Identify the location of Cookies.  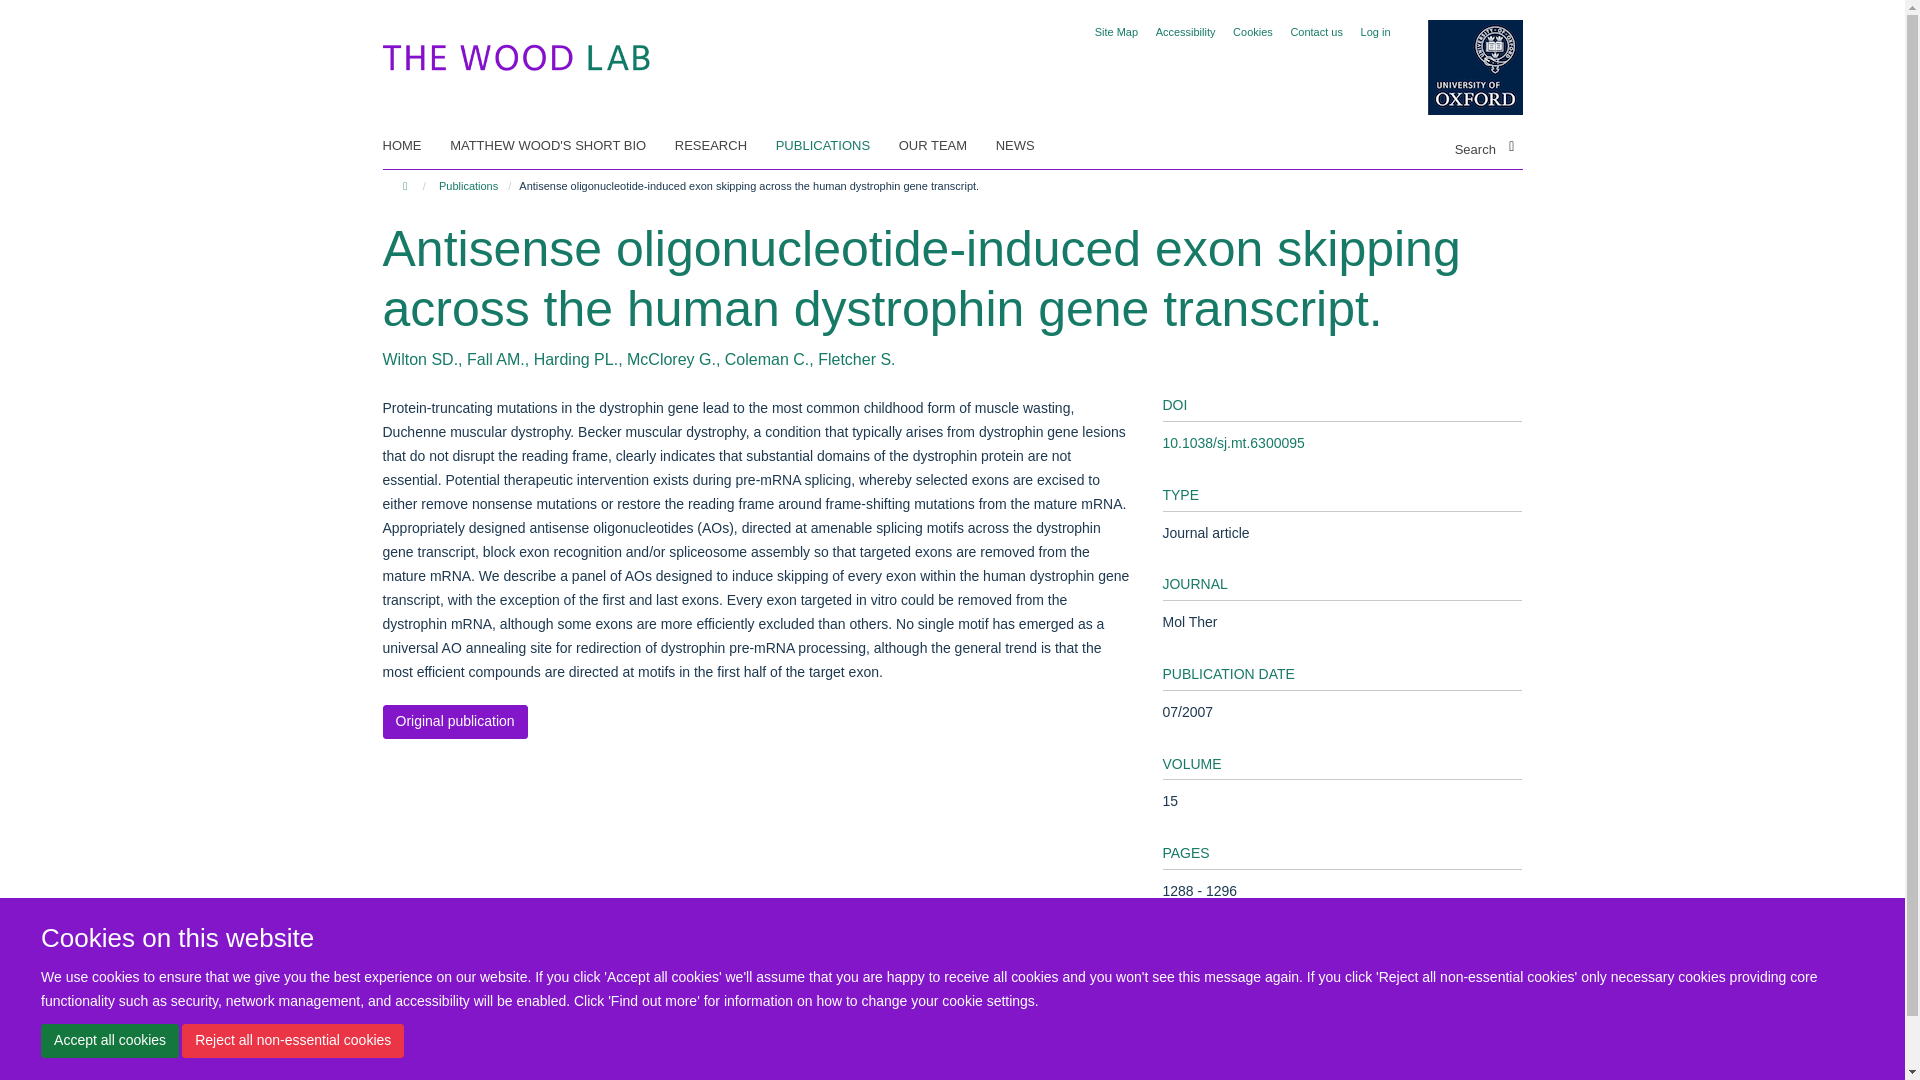
(1252, 31).